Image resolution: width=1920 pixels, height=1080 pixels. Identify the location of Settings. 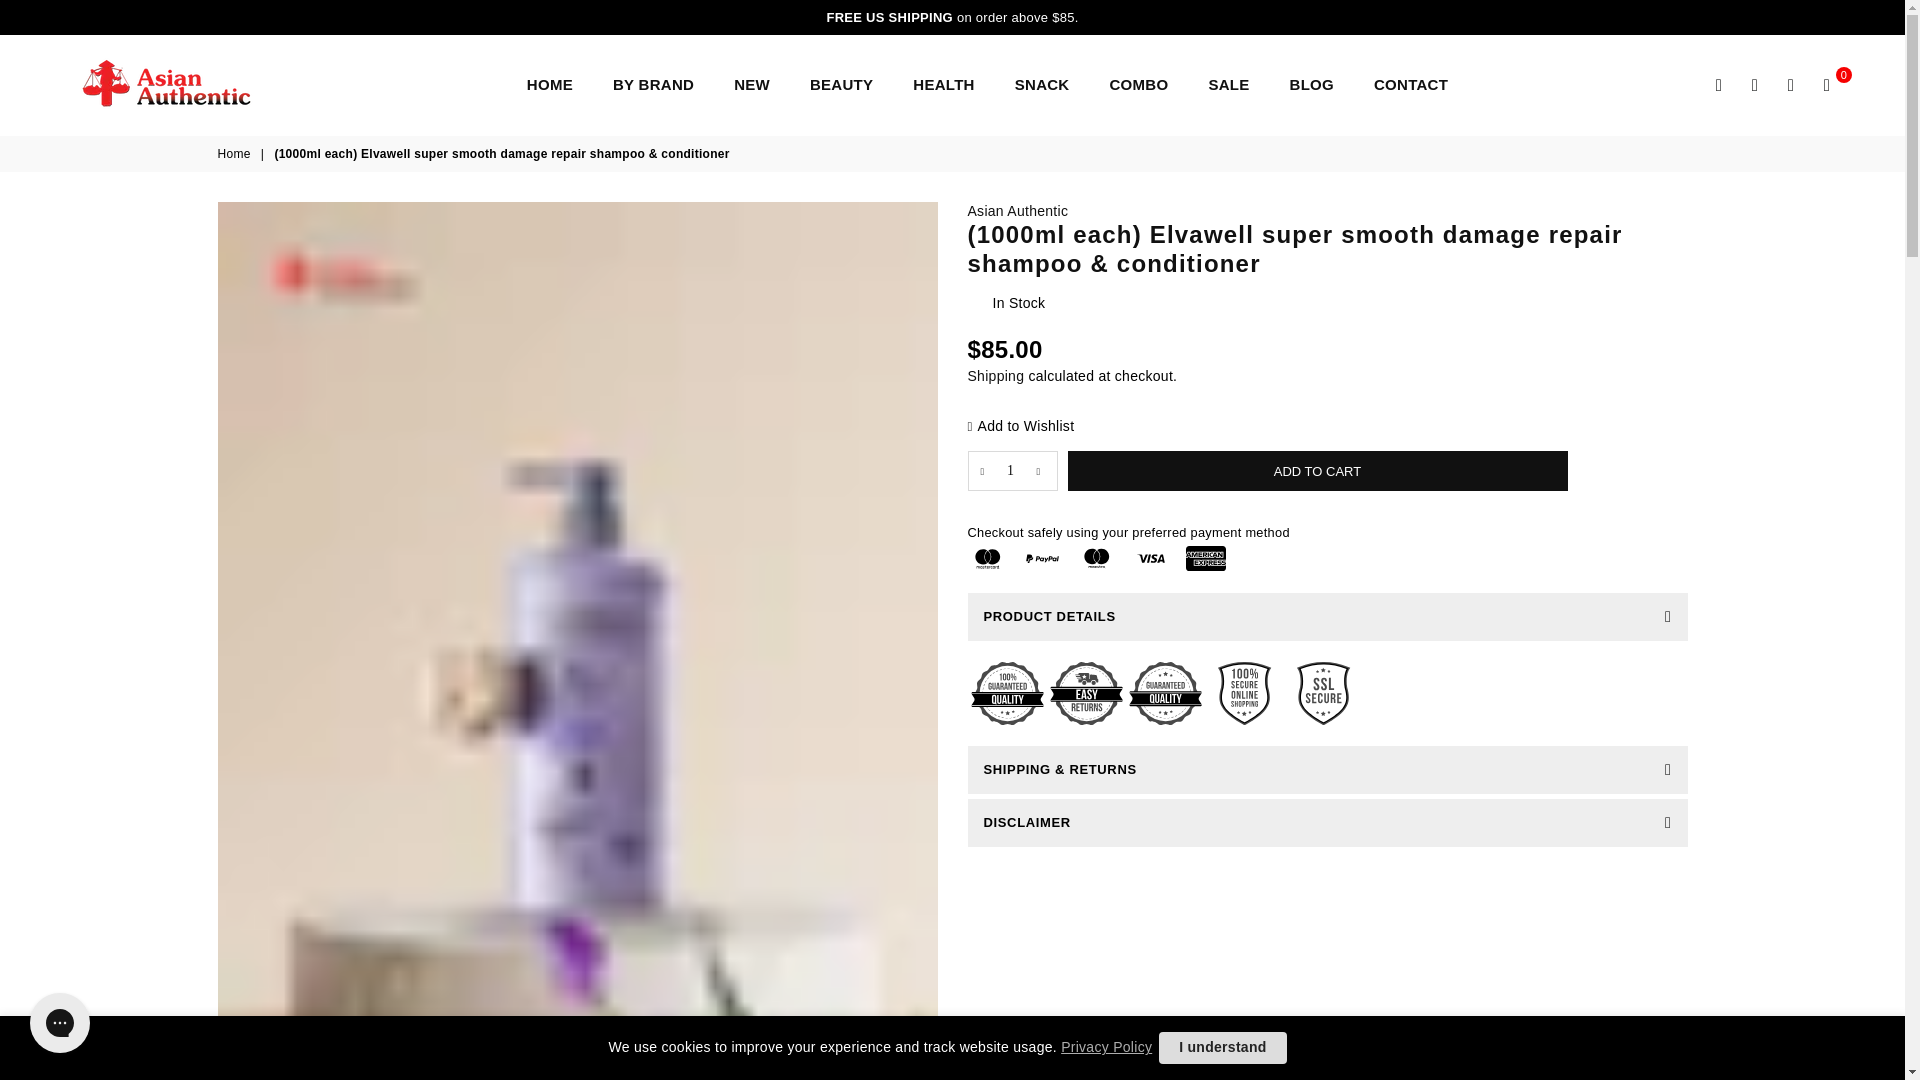
(1754, 85).